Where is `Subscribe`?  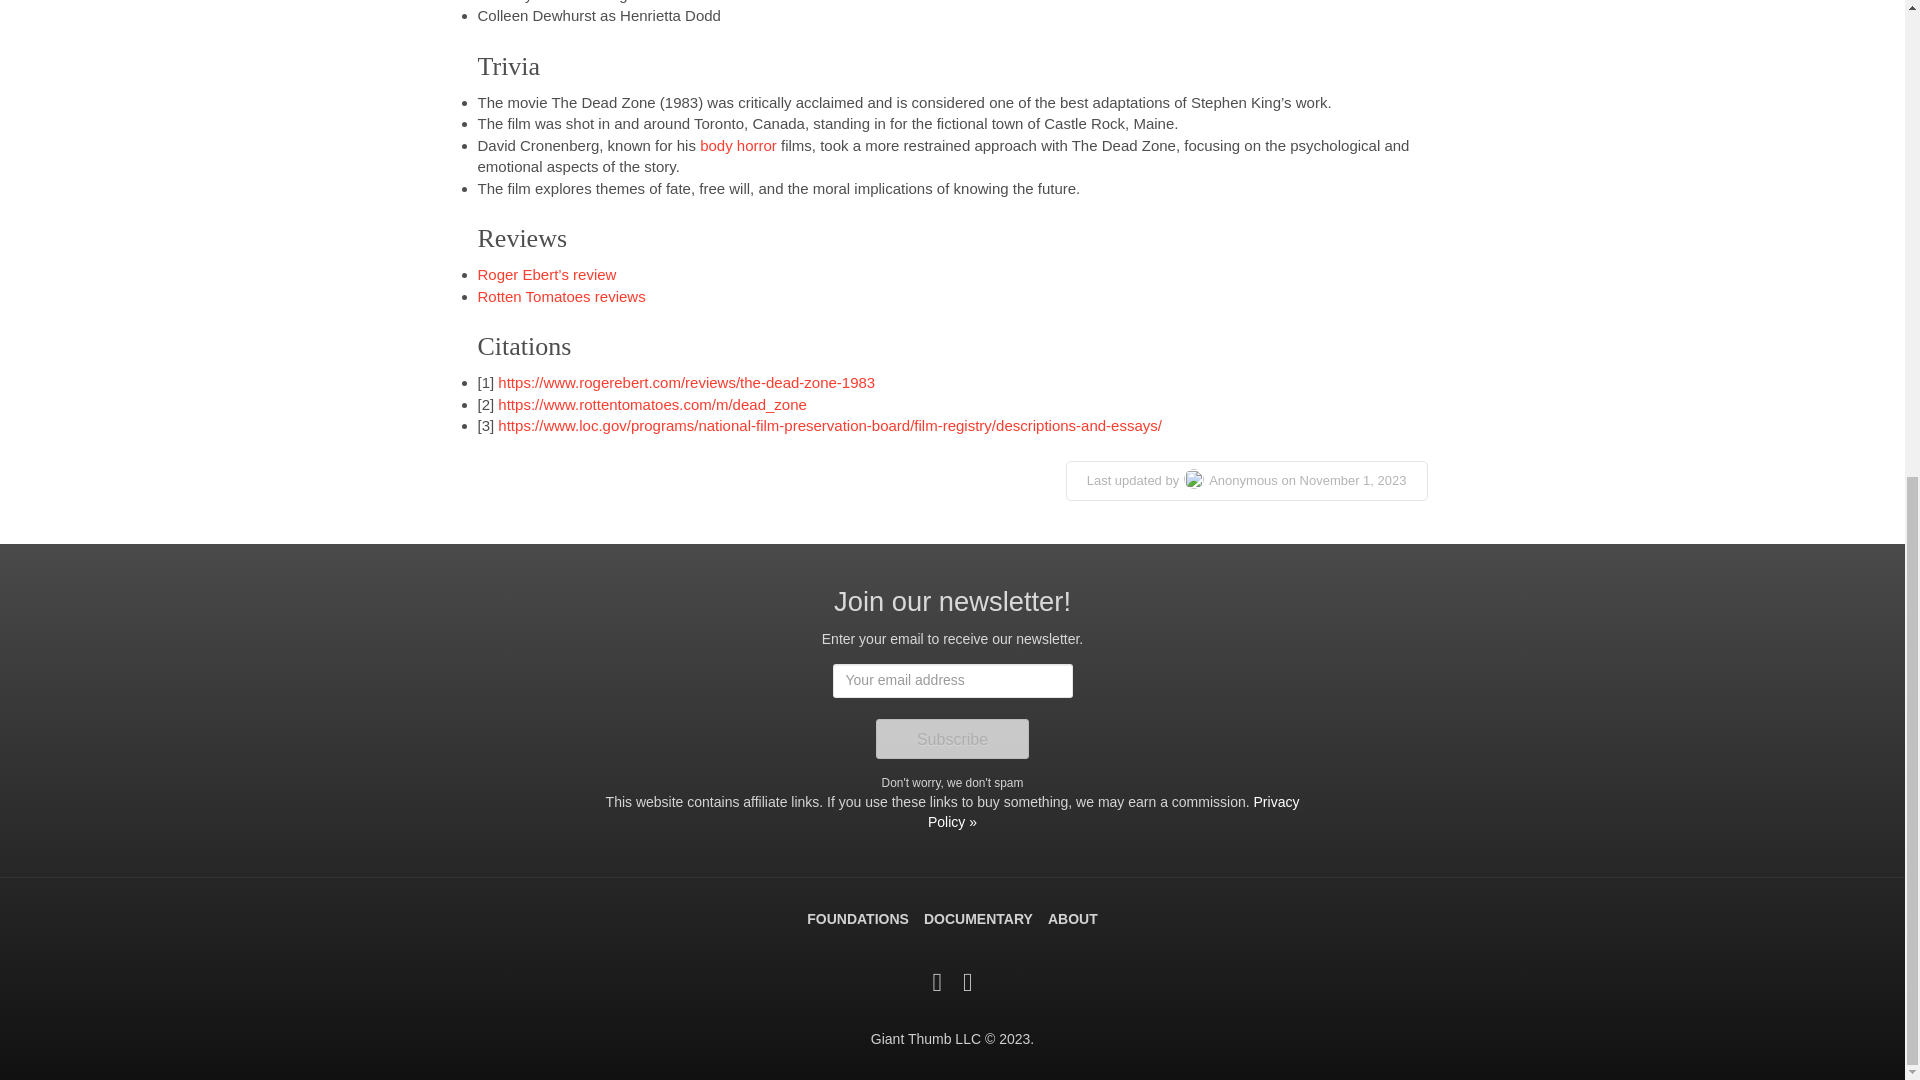
Subscribe is located at coordinates (952, 739).